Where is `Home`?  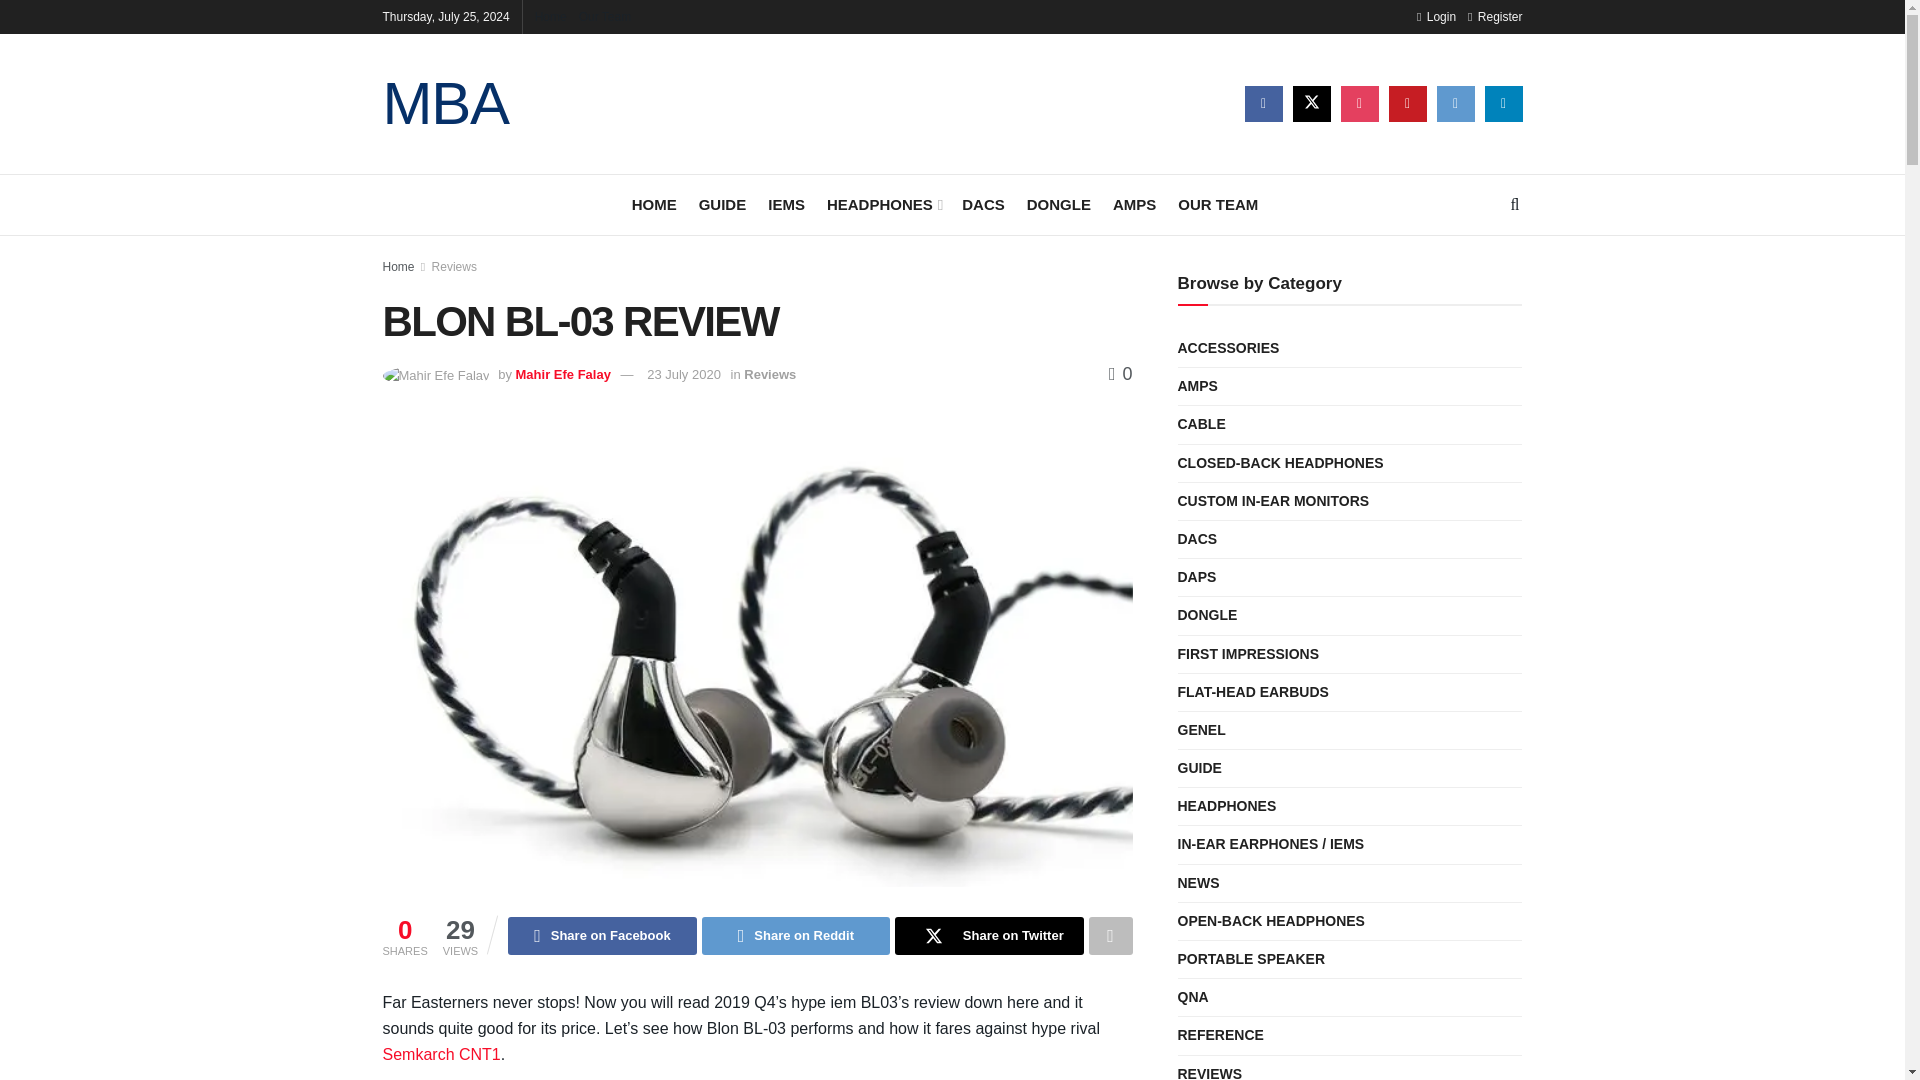 Home is located at coordinates (398, 267).